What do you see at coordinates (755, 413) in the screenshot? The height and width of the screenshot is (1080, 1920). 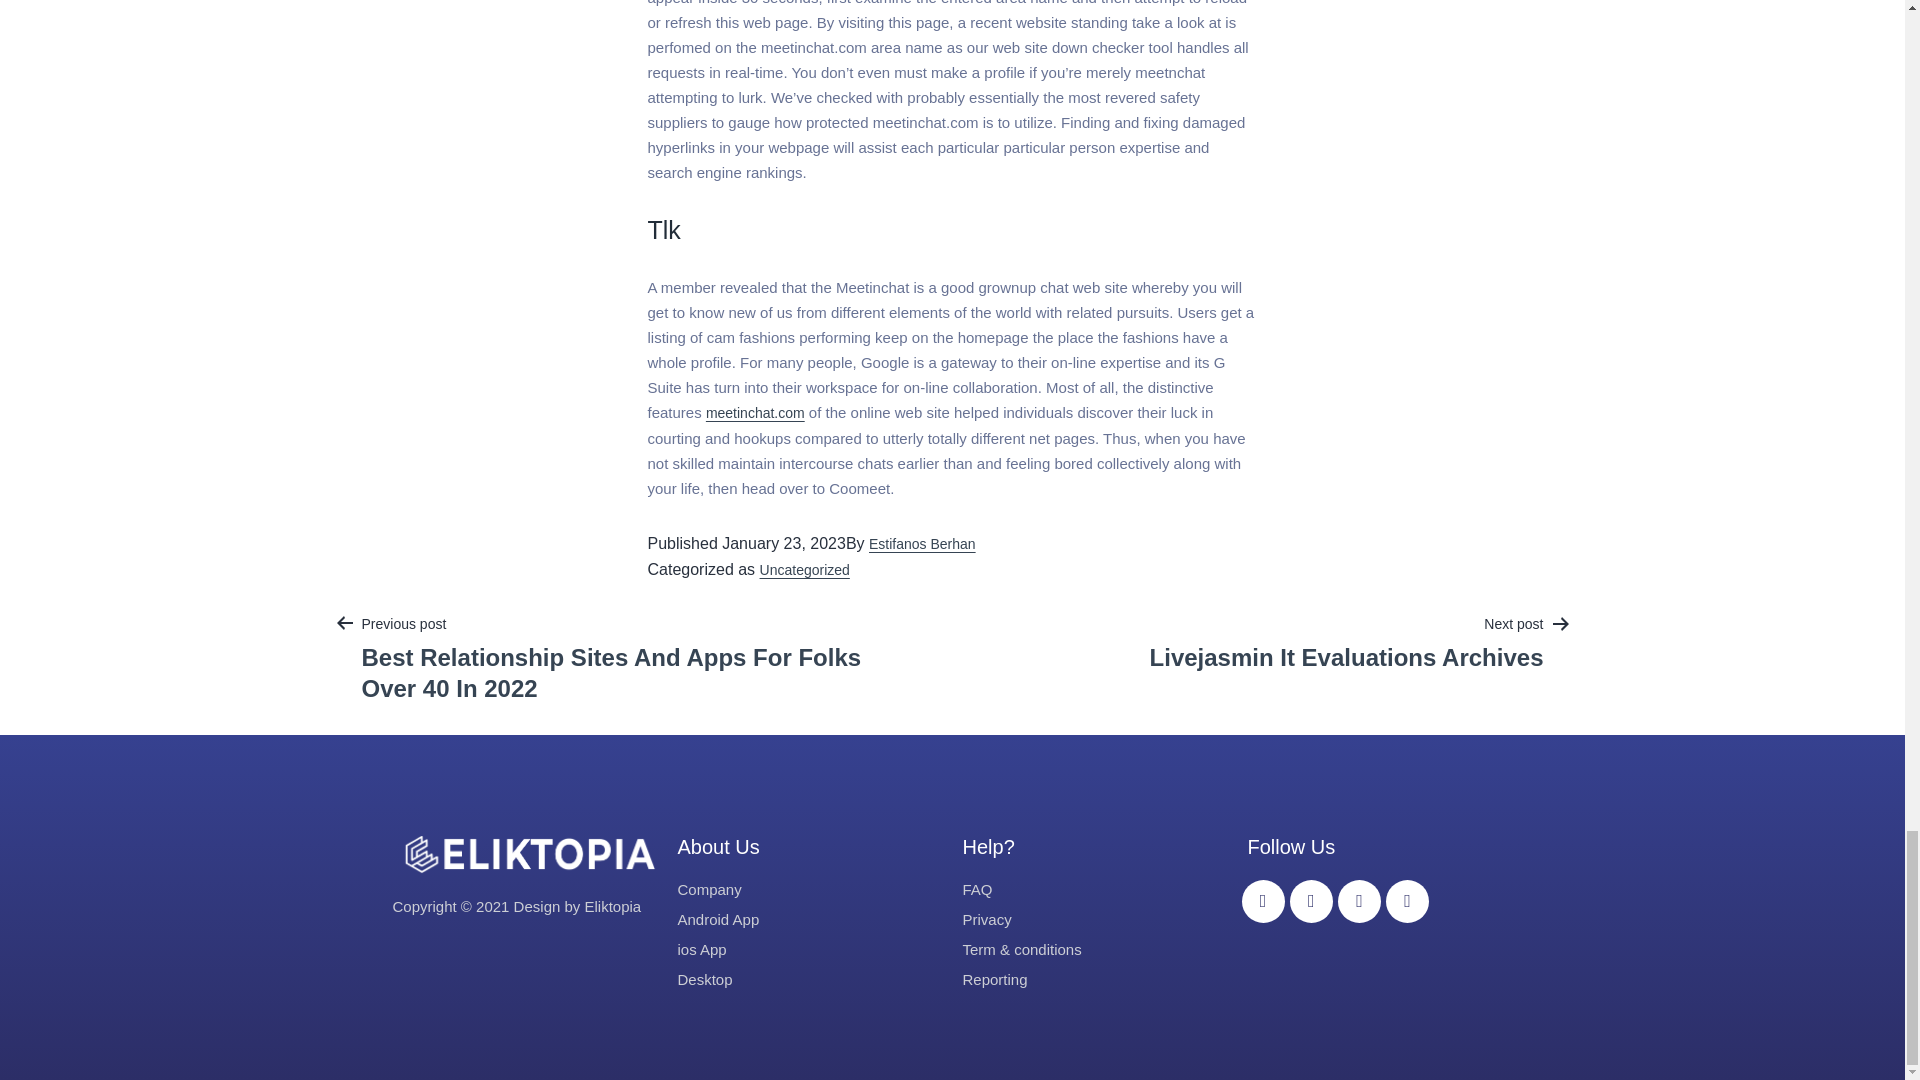 I see `Uncategorized` at bounding box center [755, 413].